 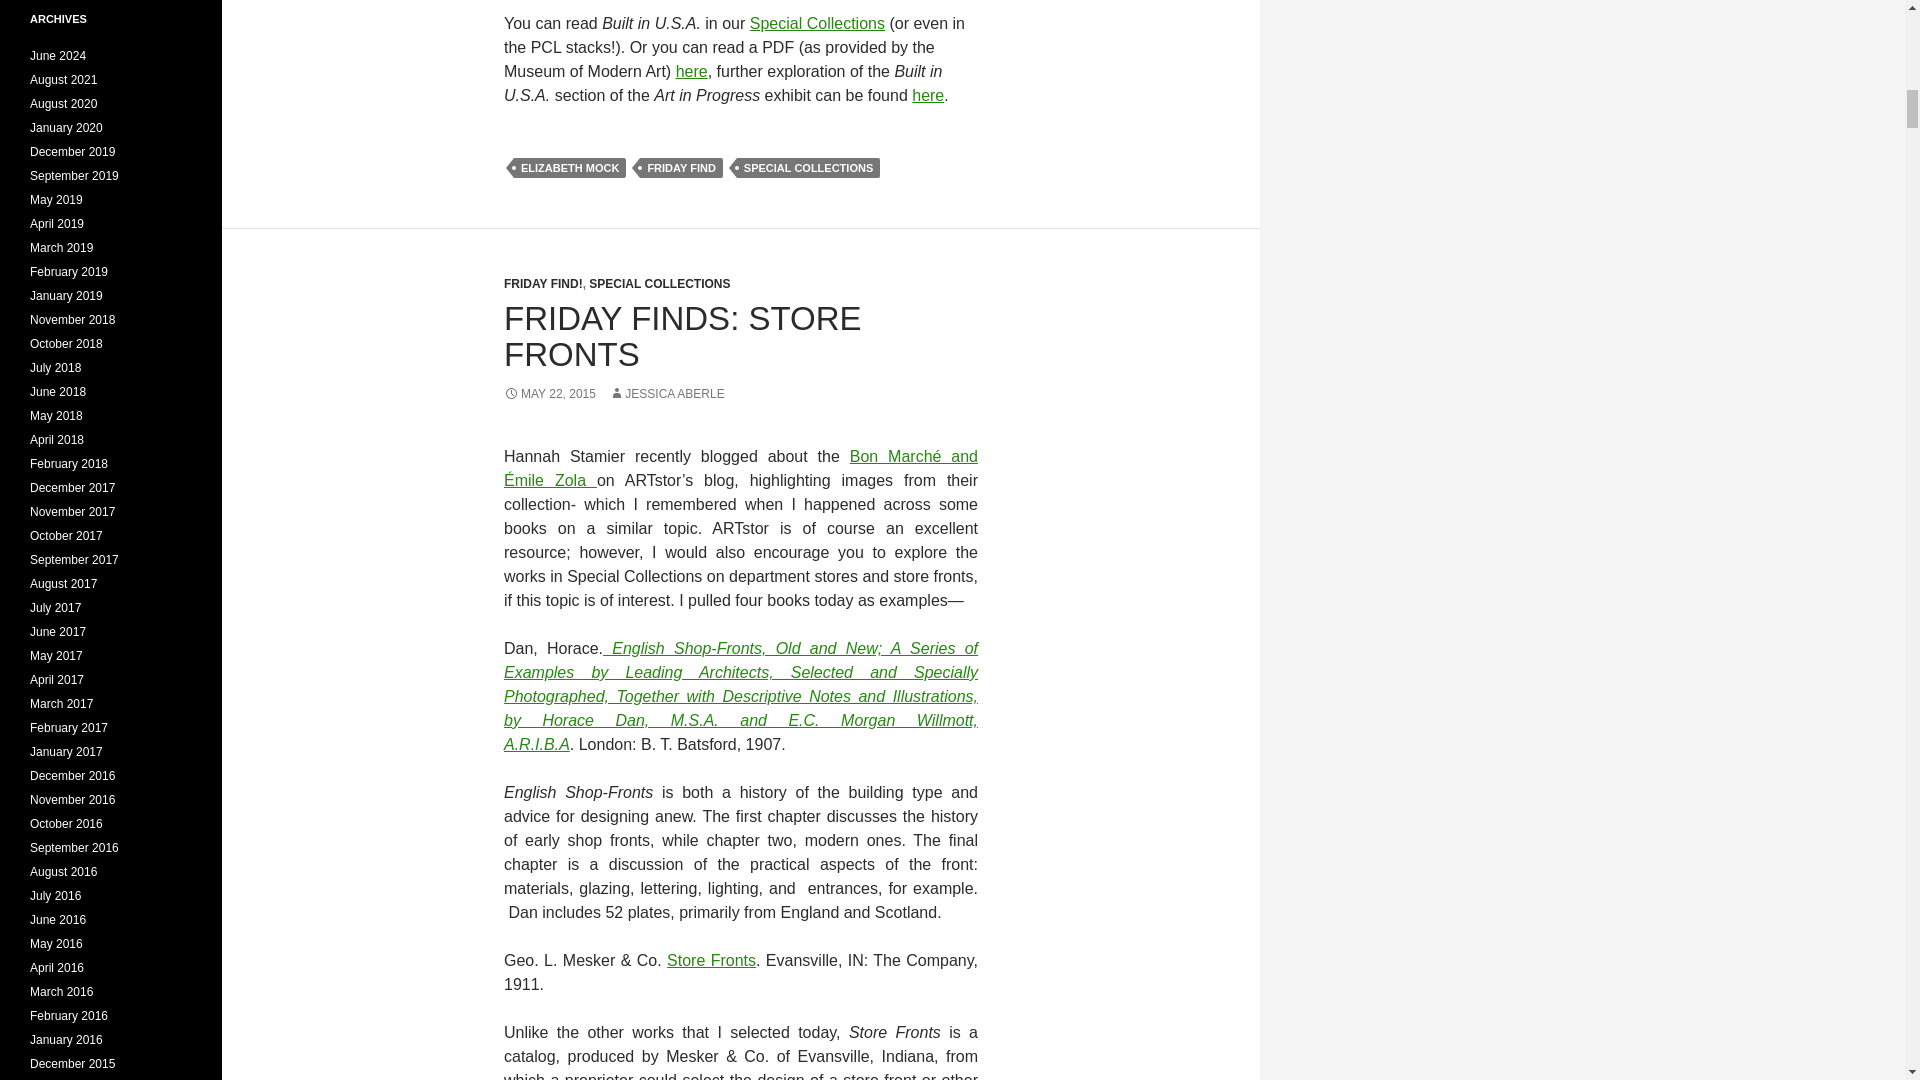 I want to click on here, so click(x=928, y=95).